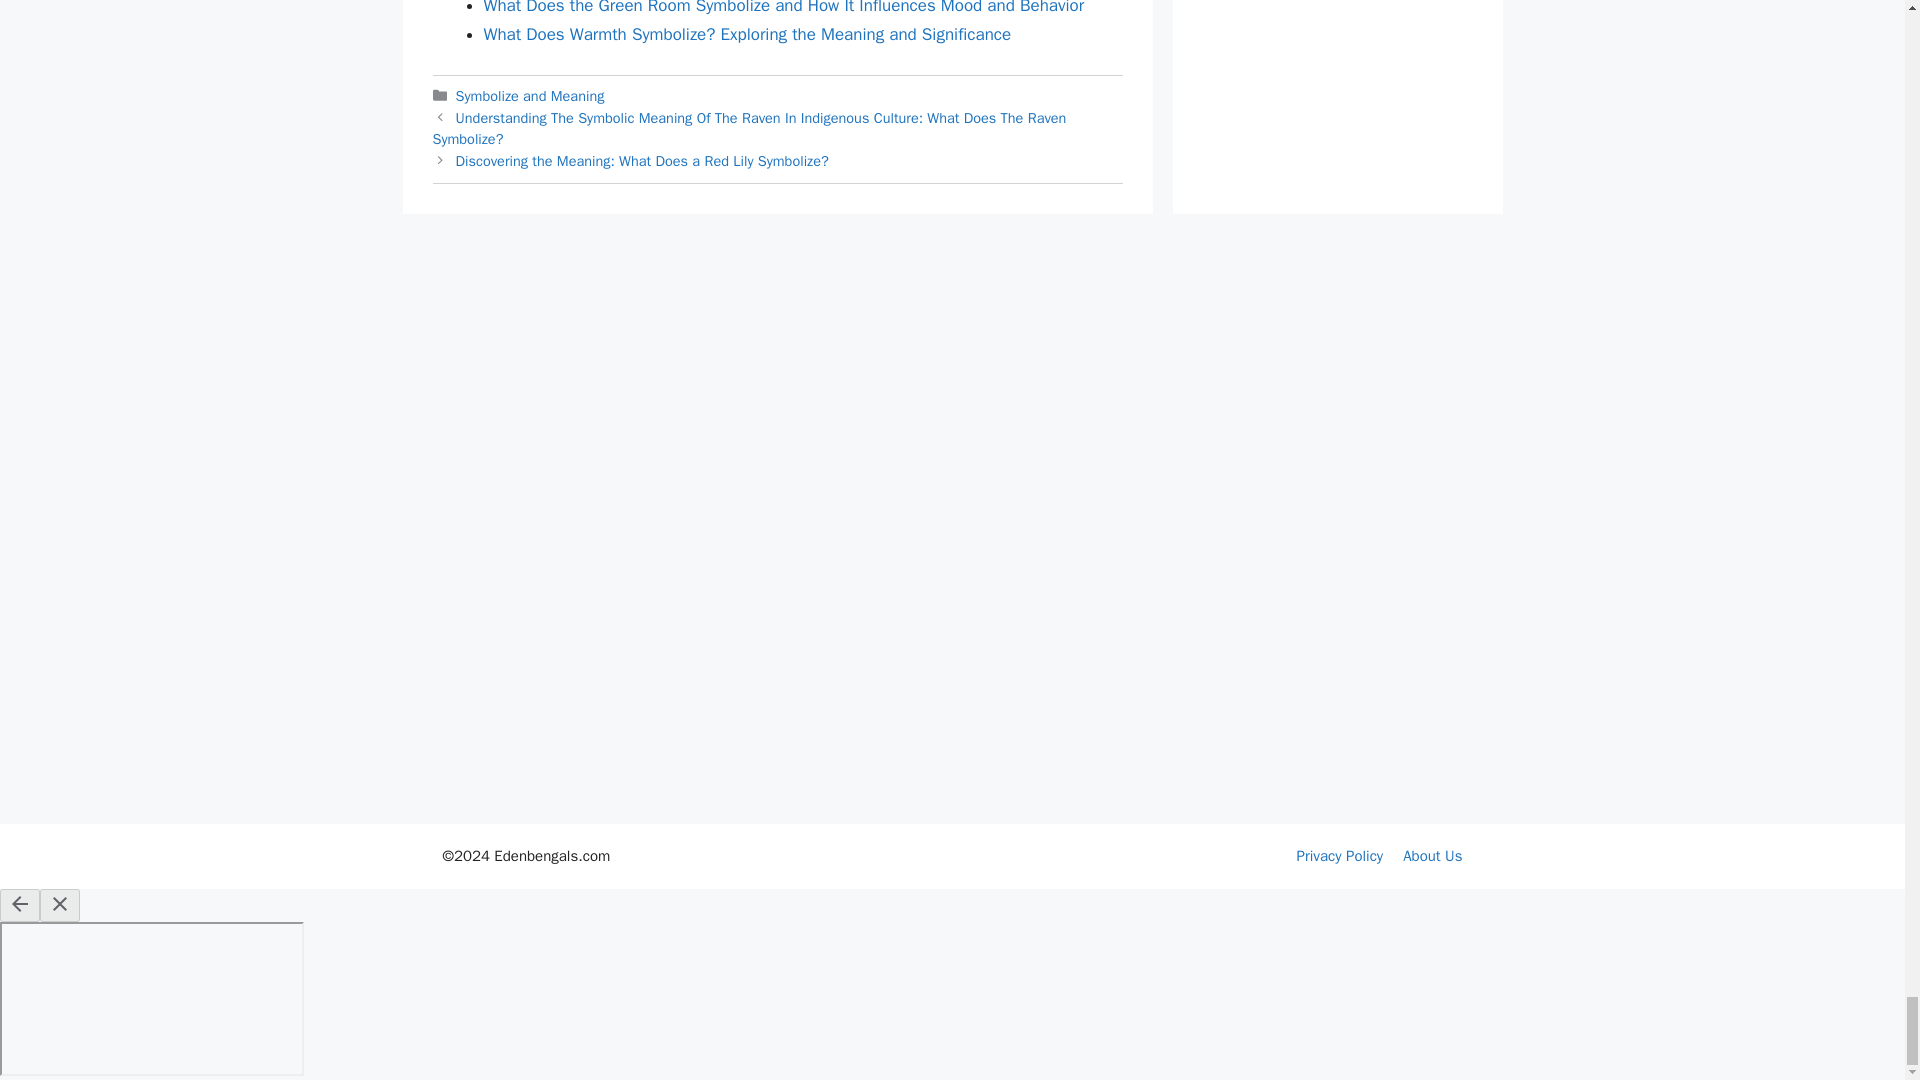  Describe the element at coordinates (530, 96) in the screenshot. I see `Symbolize and Meaning` at that location.